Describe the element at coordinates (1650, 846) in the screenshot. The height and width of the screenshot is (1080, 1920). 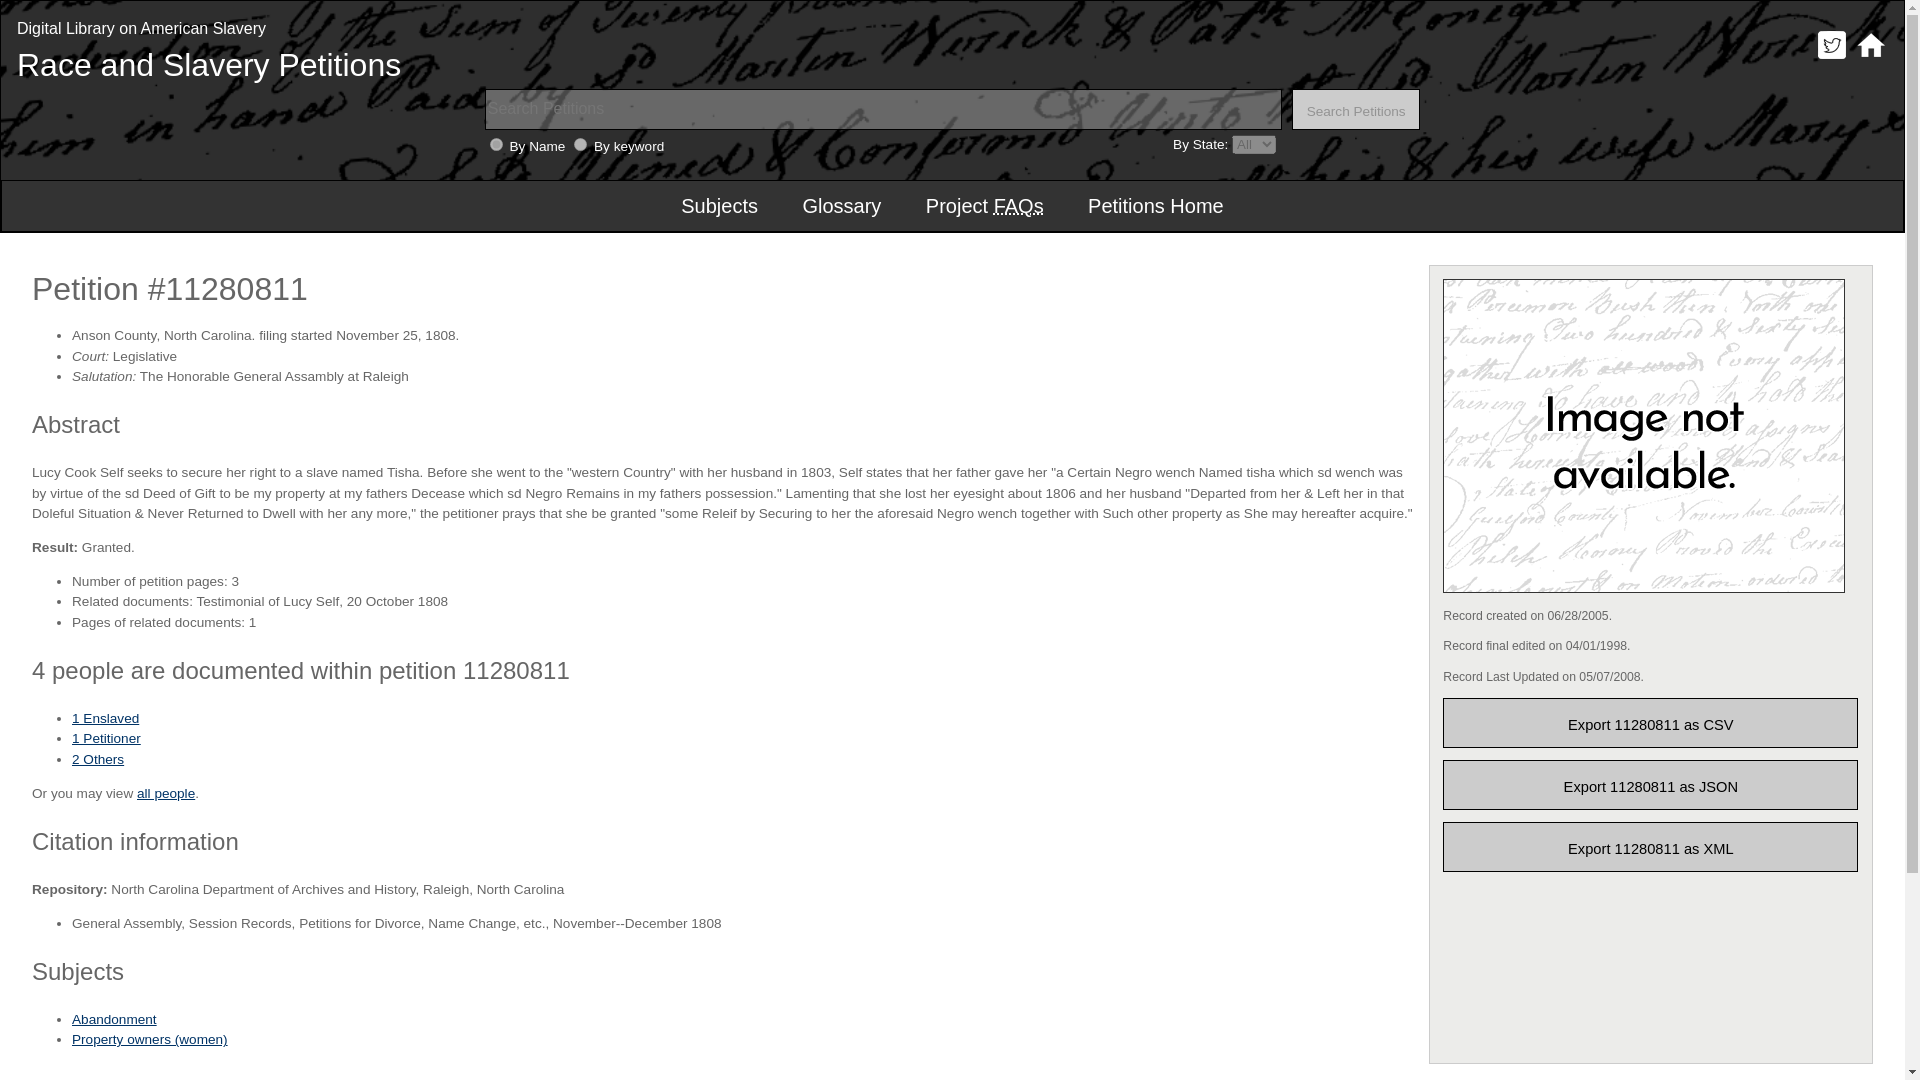
I see `Export 11280811 as XML` at that location.